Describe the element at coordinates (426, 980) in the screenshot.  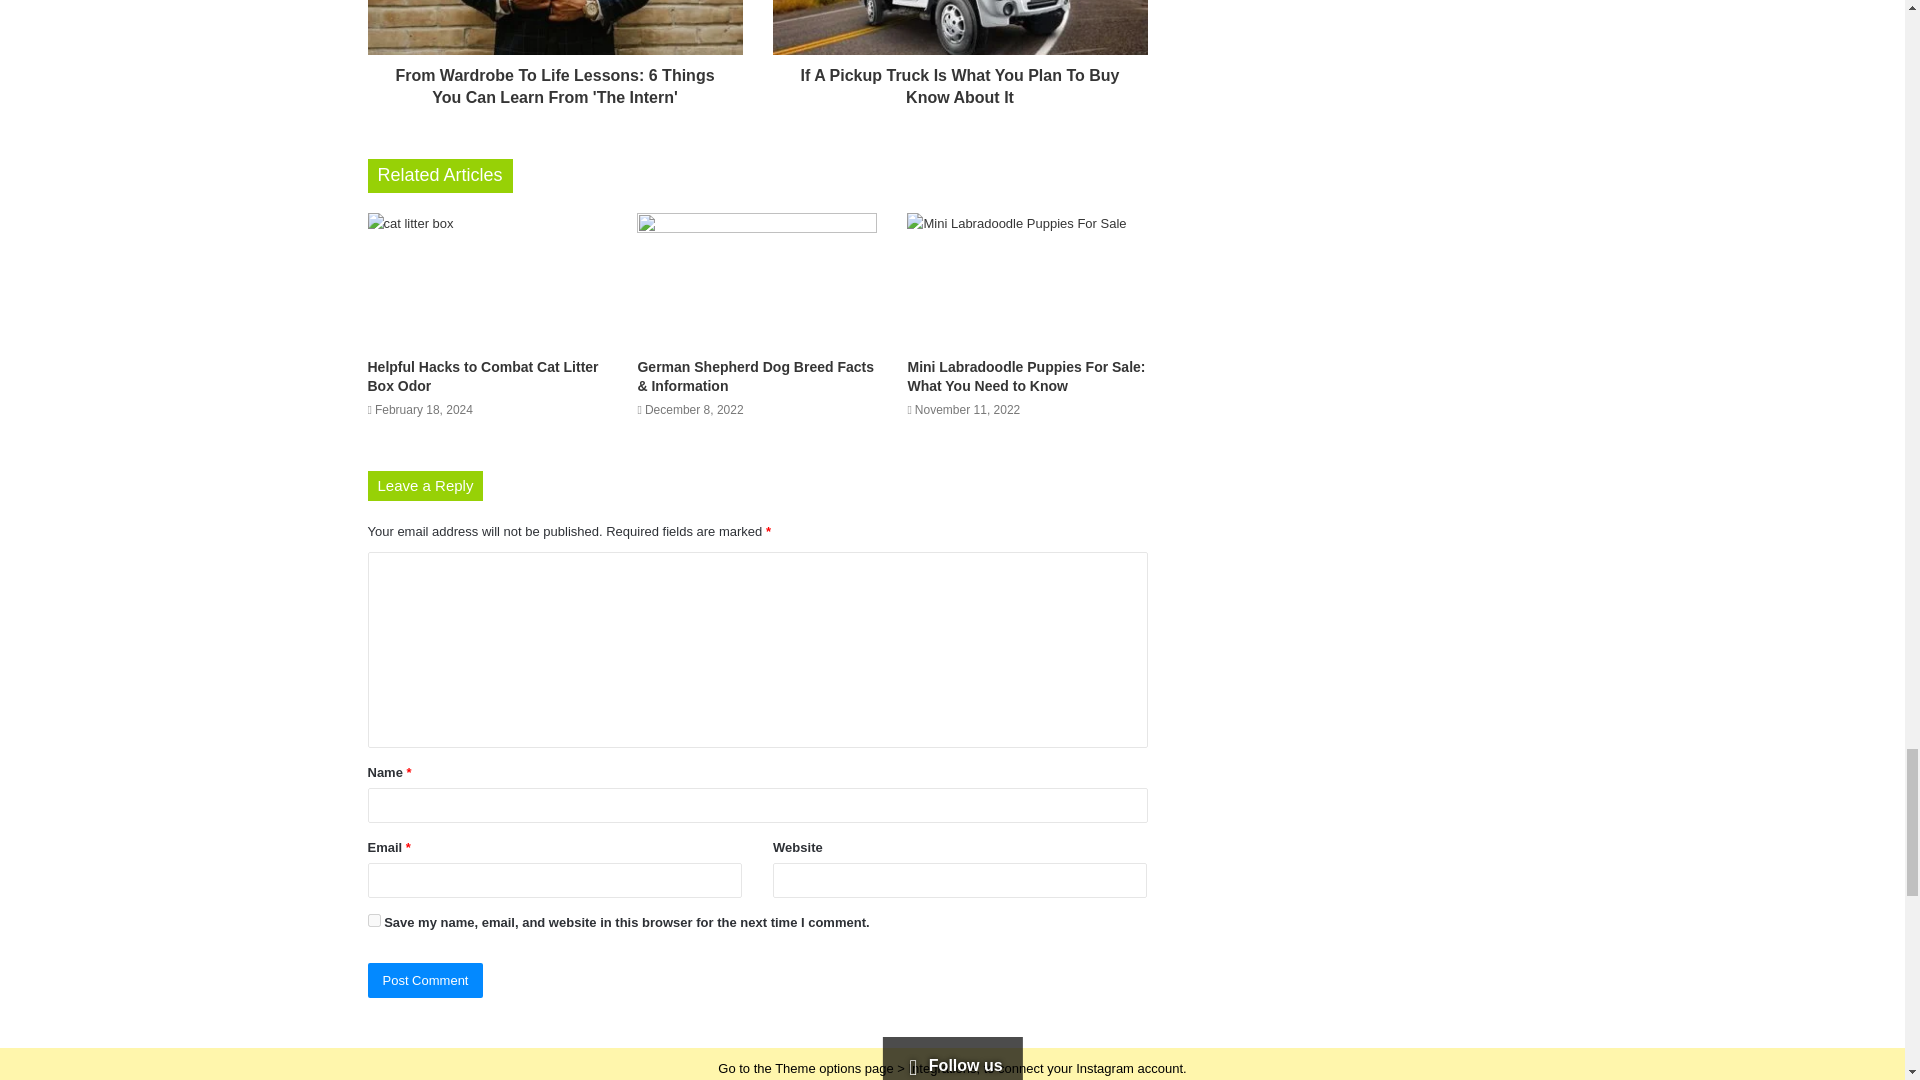
I see `Post Comment` at that location.